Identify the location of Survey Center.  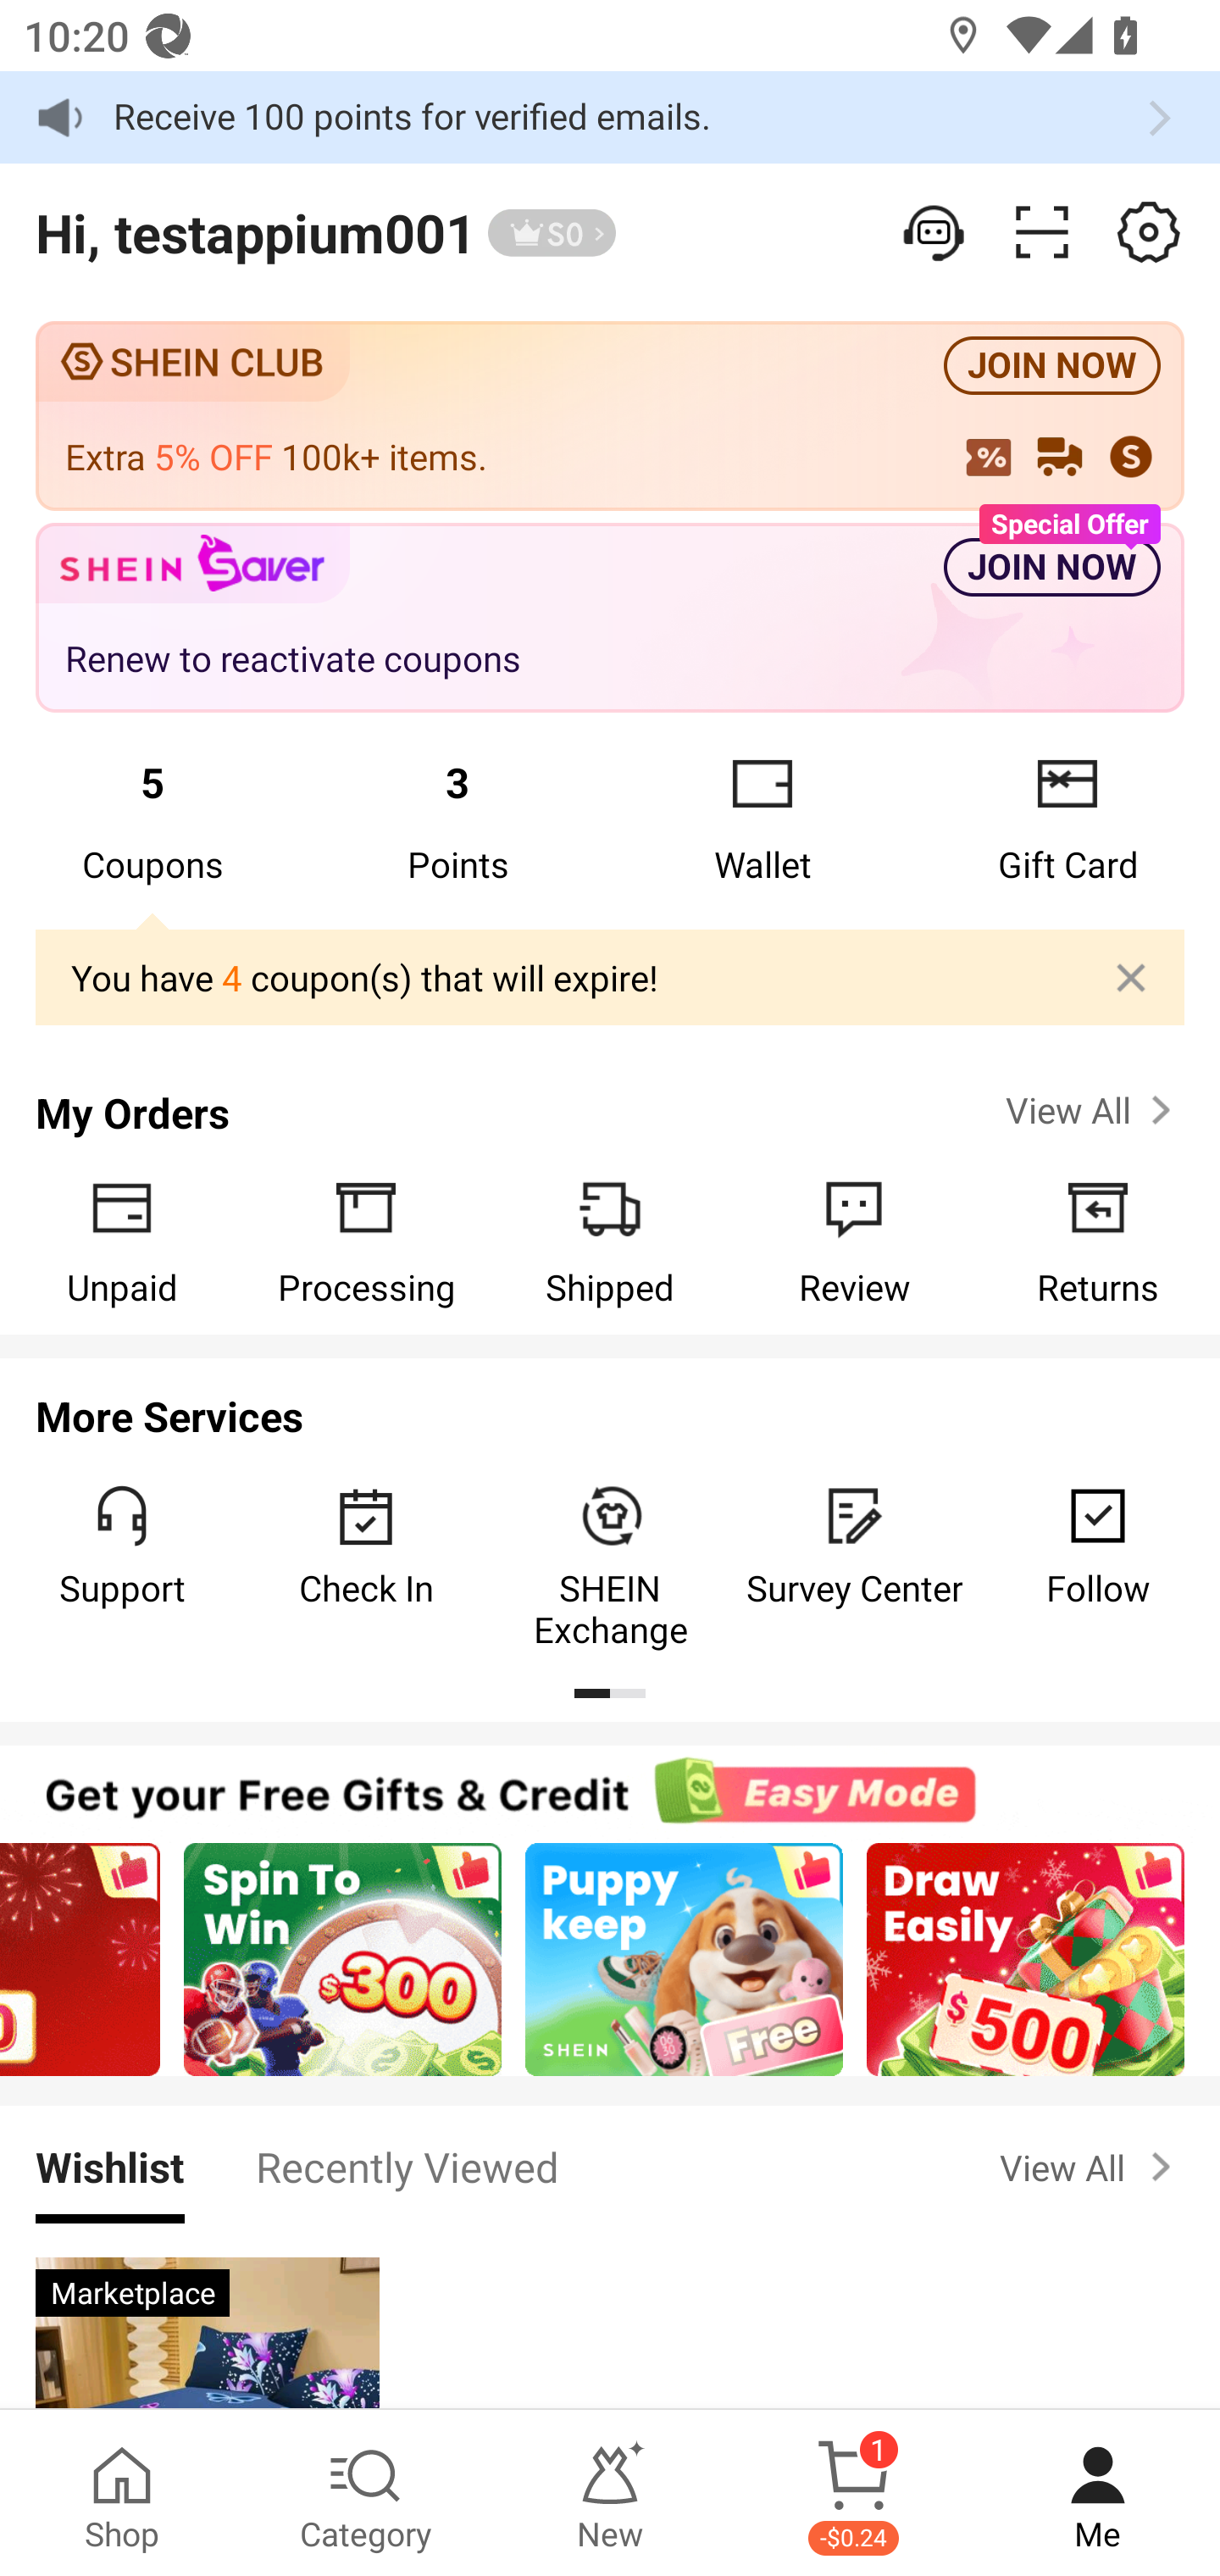
(854, 1546).